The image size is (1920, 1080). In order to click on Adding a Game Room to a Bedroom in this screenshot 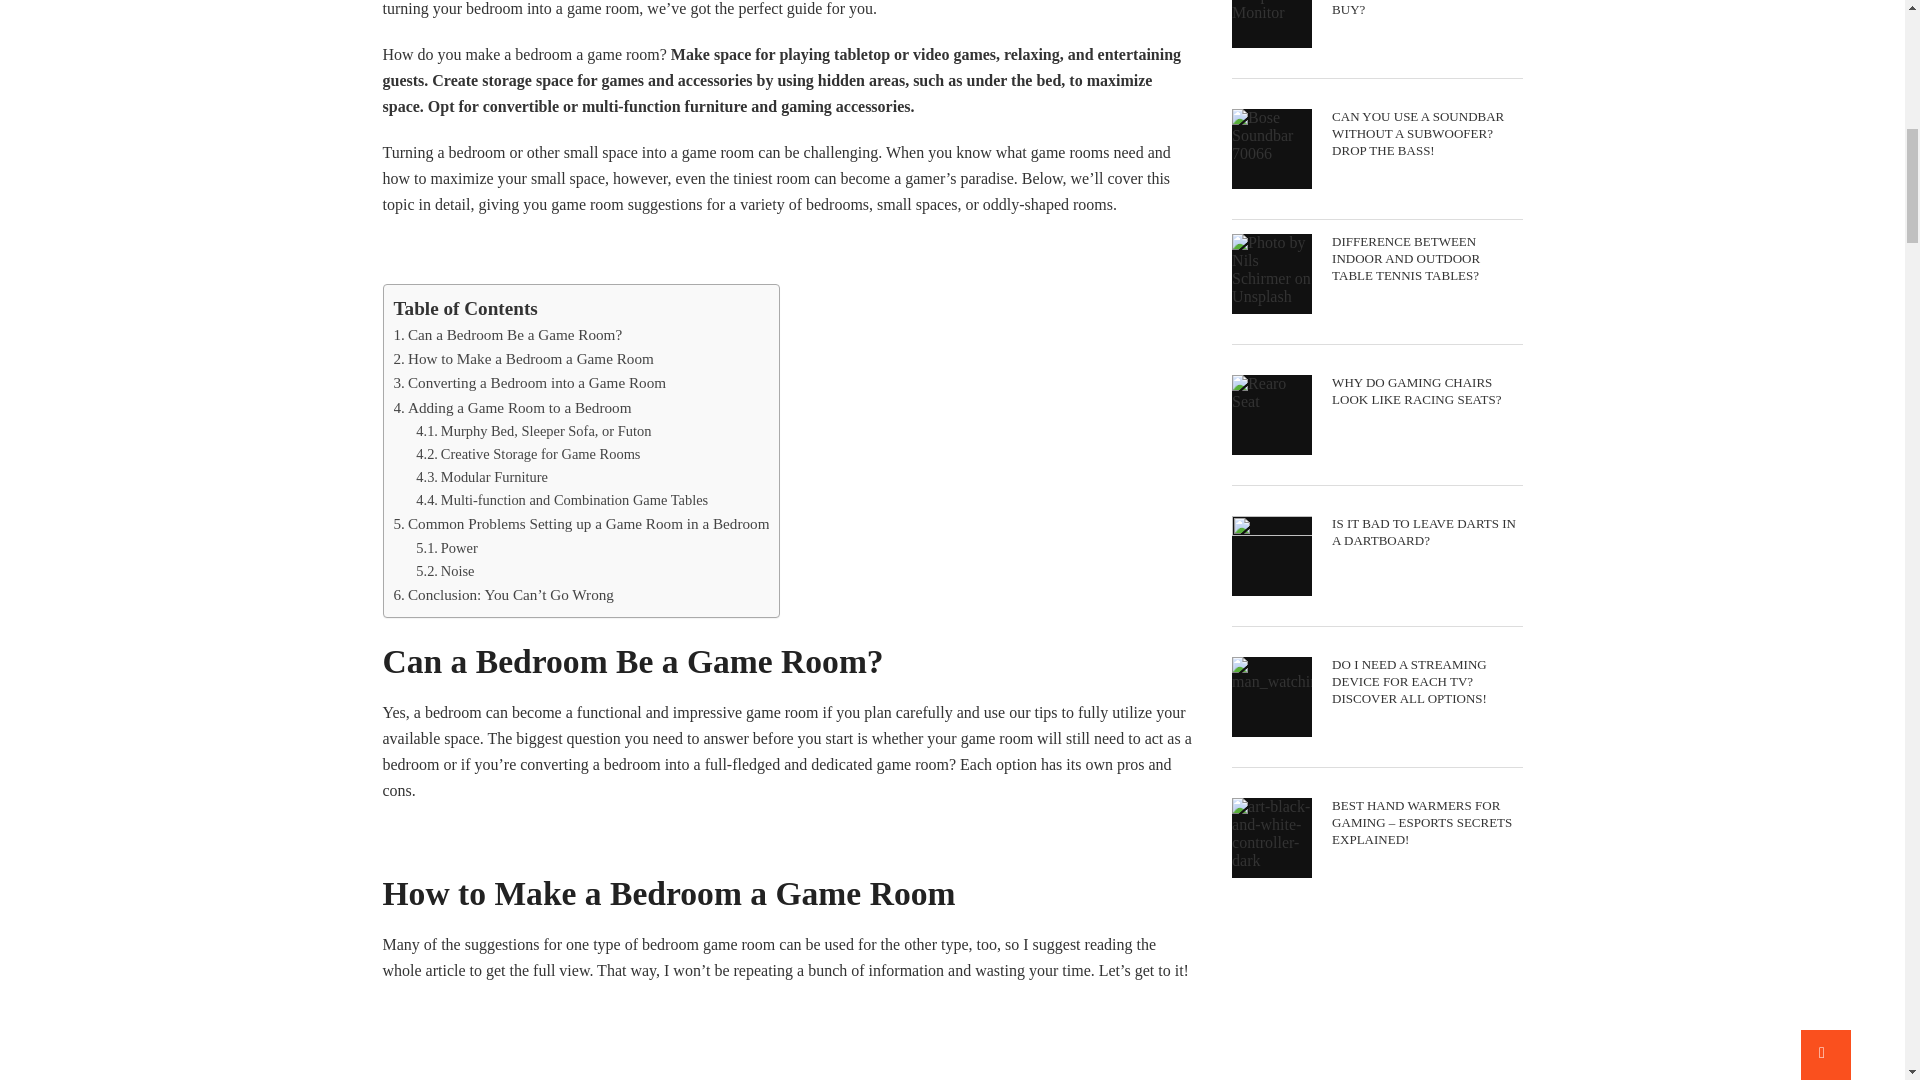, I will do `click(512, 406)`.